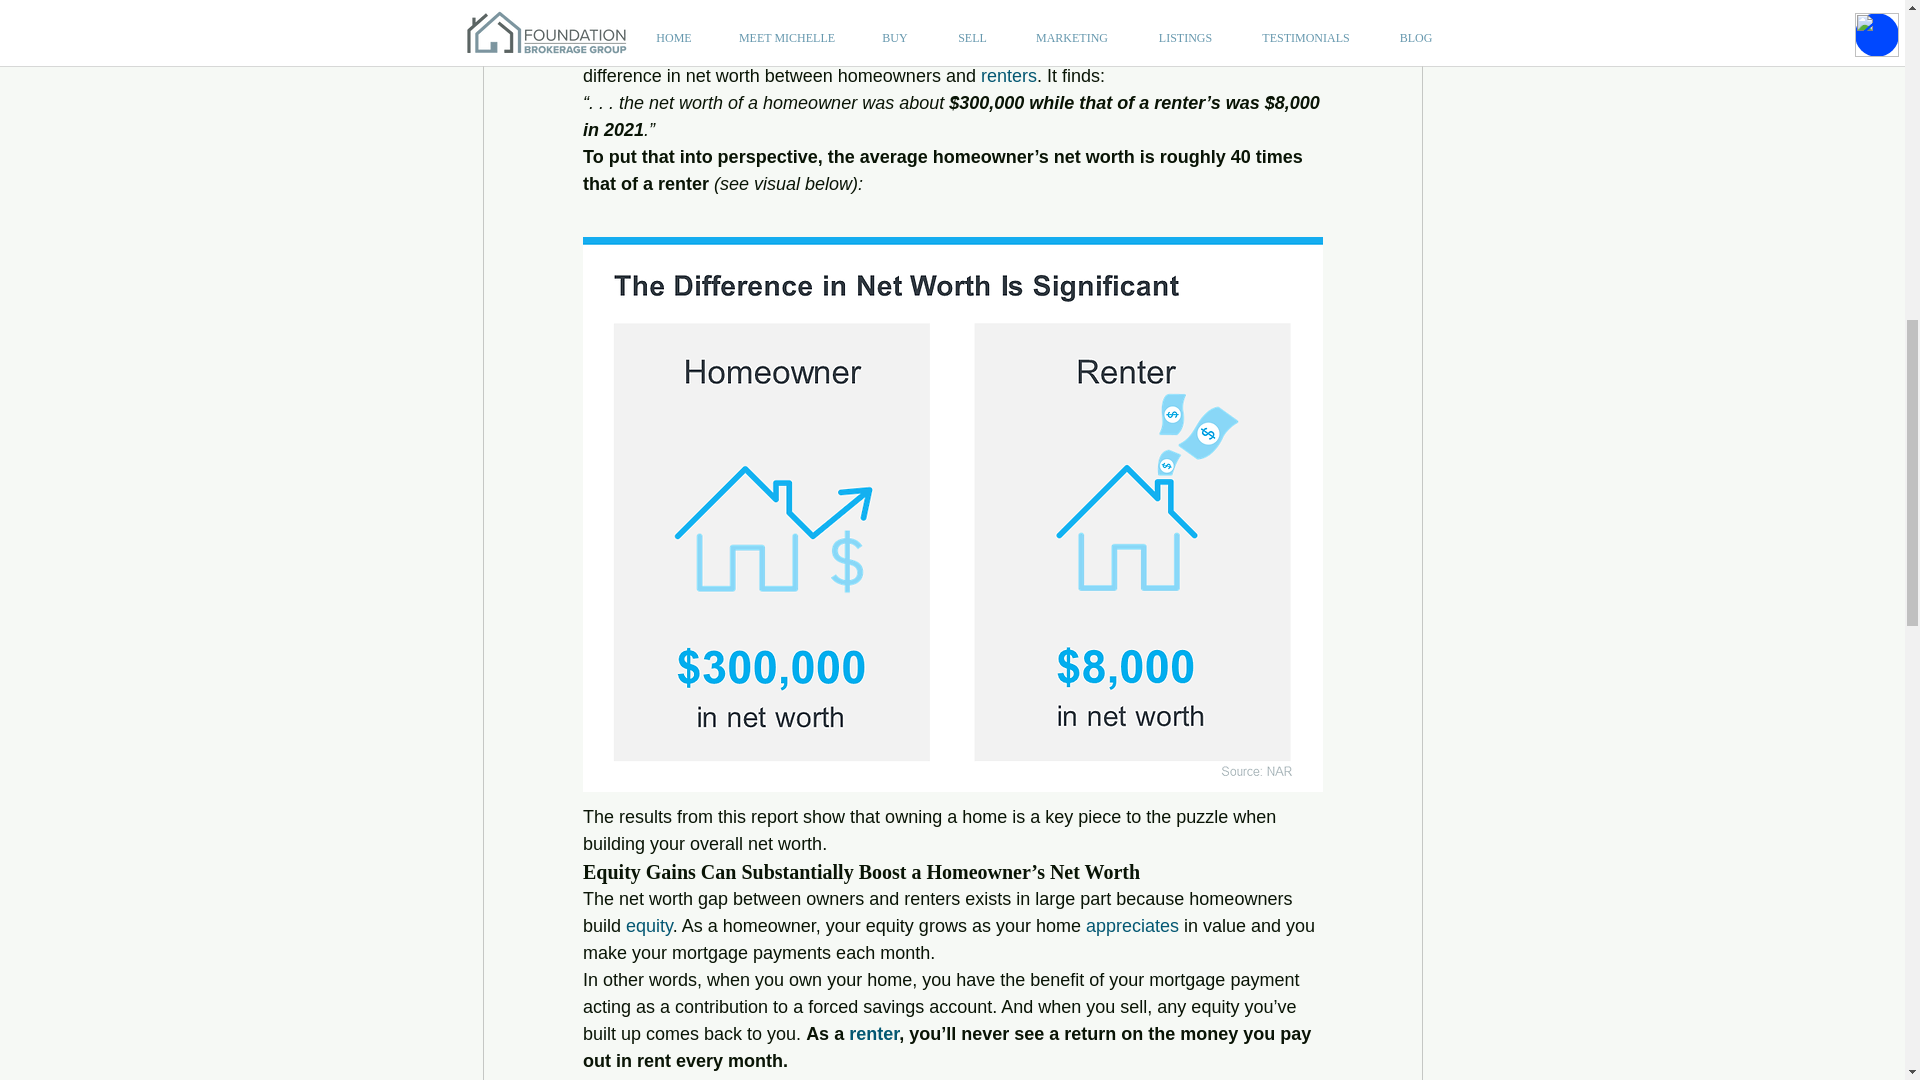 The height and width of the screenshot is (1080, 1920). What do you see at coordinates (1008, 76) in the screenshot?
I see `renters` at bounding box center [1008, 76].